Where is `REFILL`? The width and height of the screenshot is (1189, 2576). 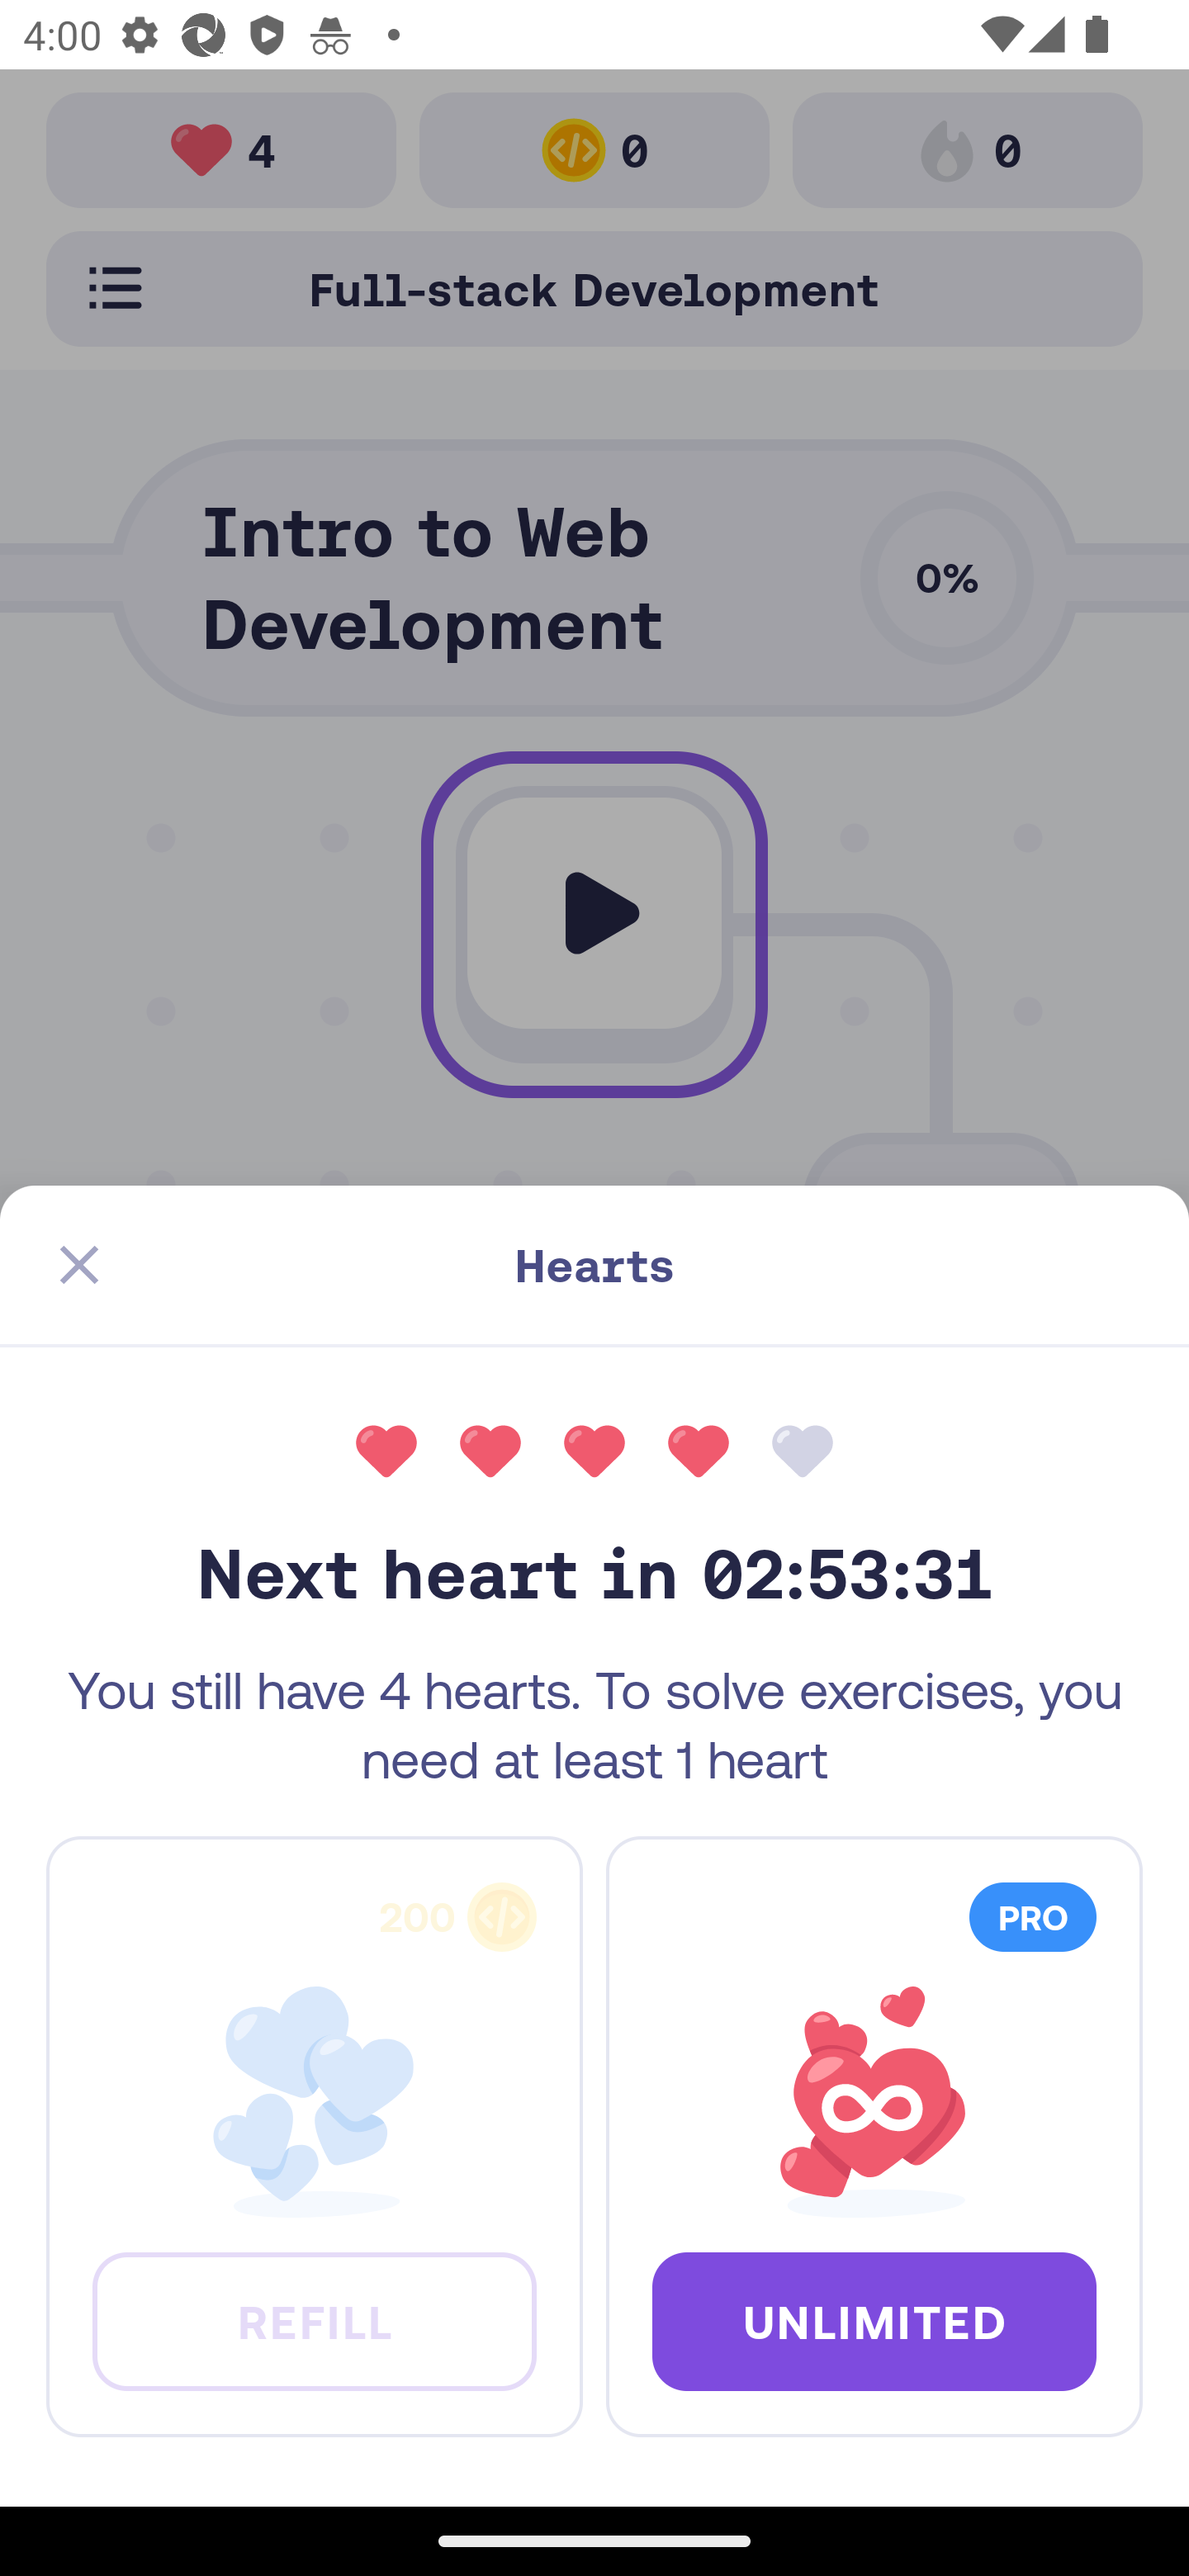
REFILL is located at coordinates (314, 2320).